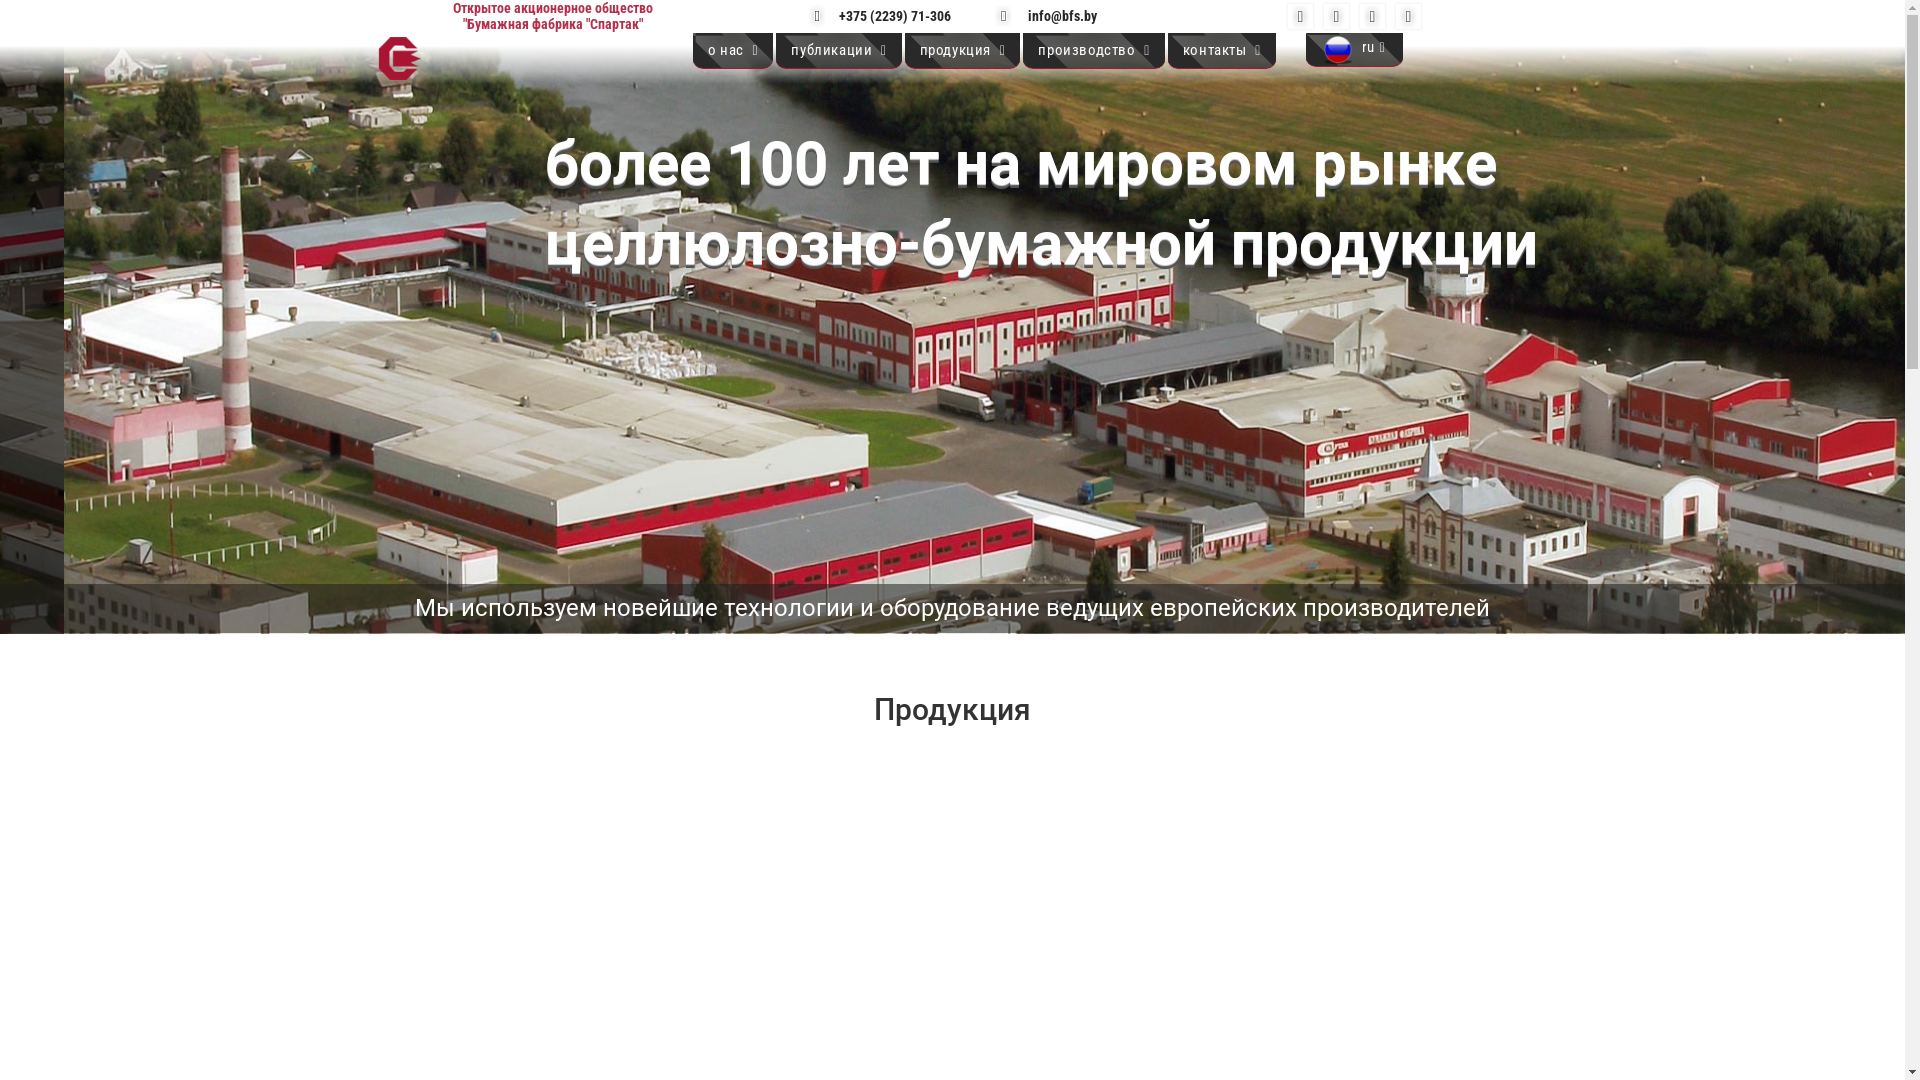 Image resolution: width=1920 pixels, height=1080 pixels. I want to click on +375 (2239) 71-306, so click(888, 16).